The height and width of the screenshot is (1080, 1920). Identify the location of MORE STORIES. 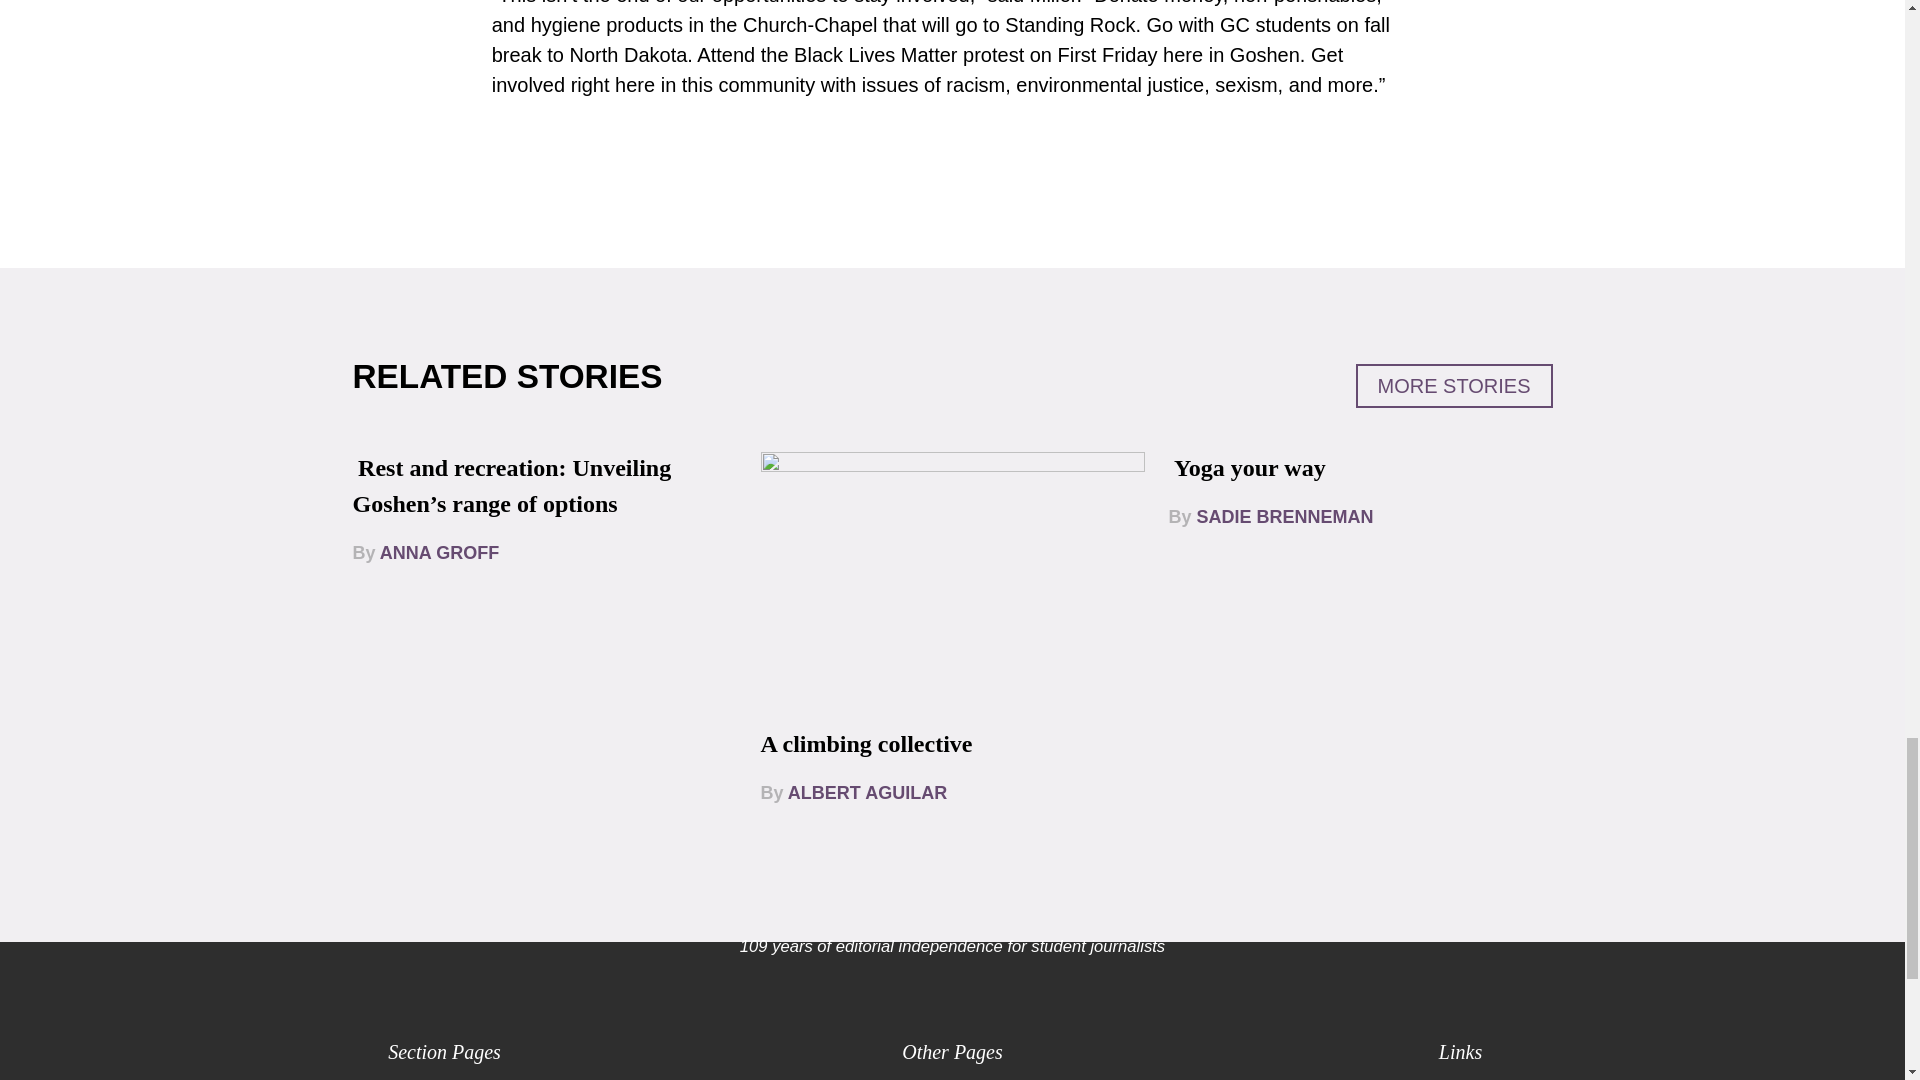
(1454, 386).